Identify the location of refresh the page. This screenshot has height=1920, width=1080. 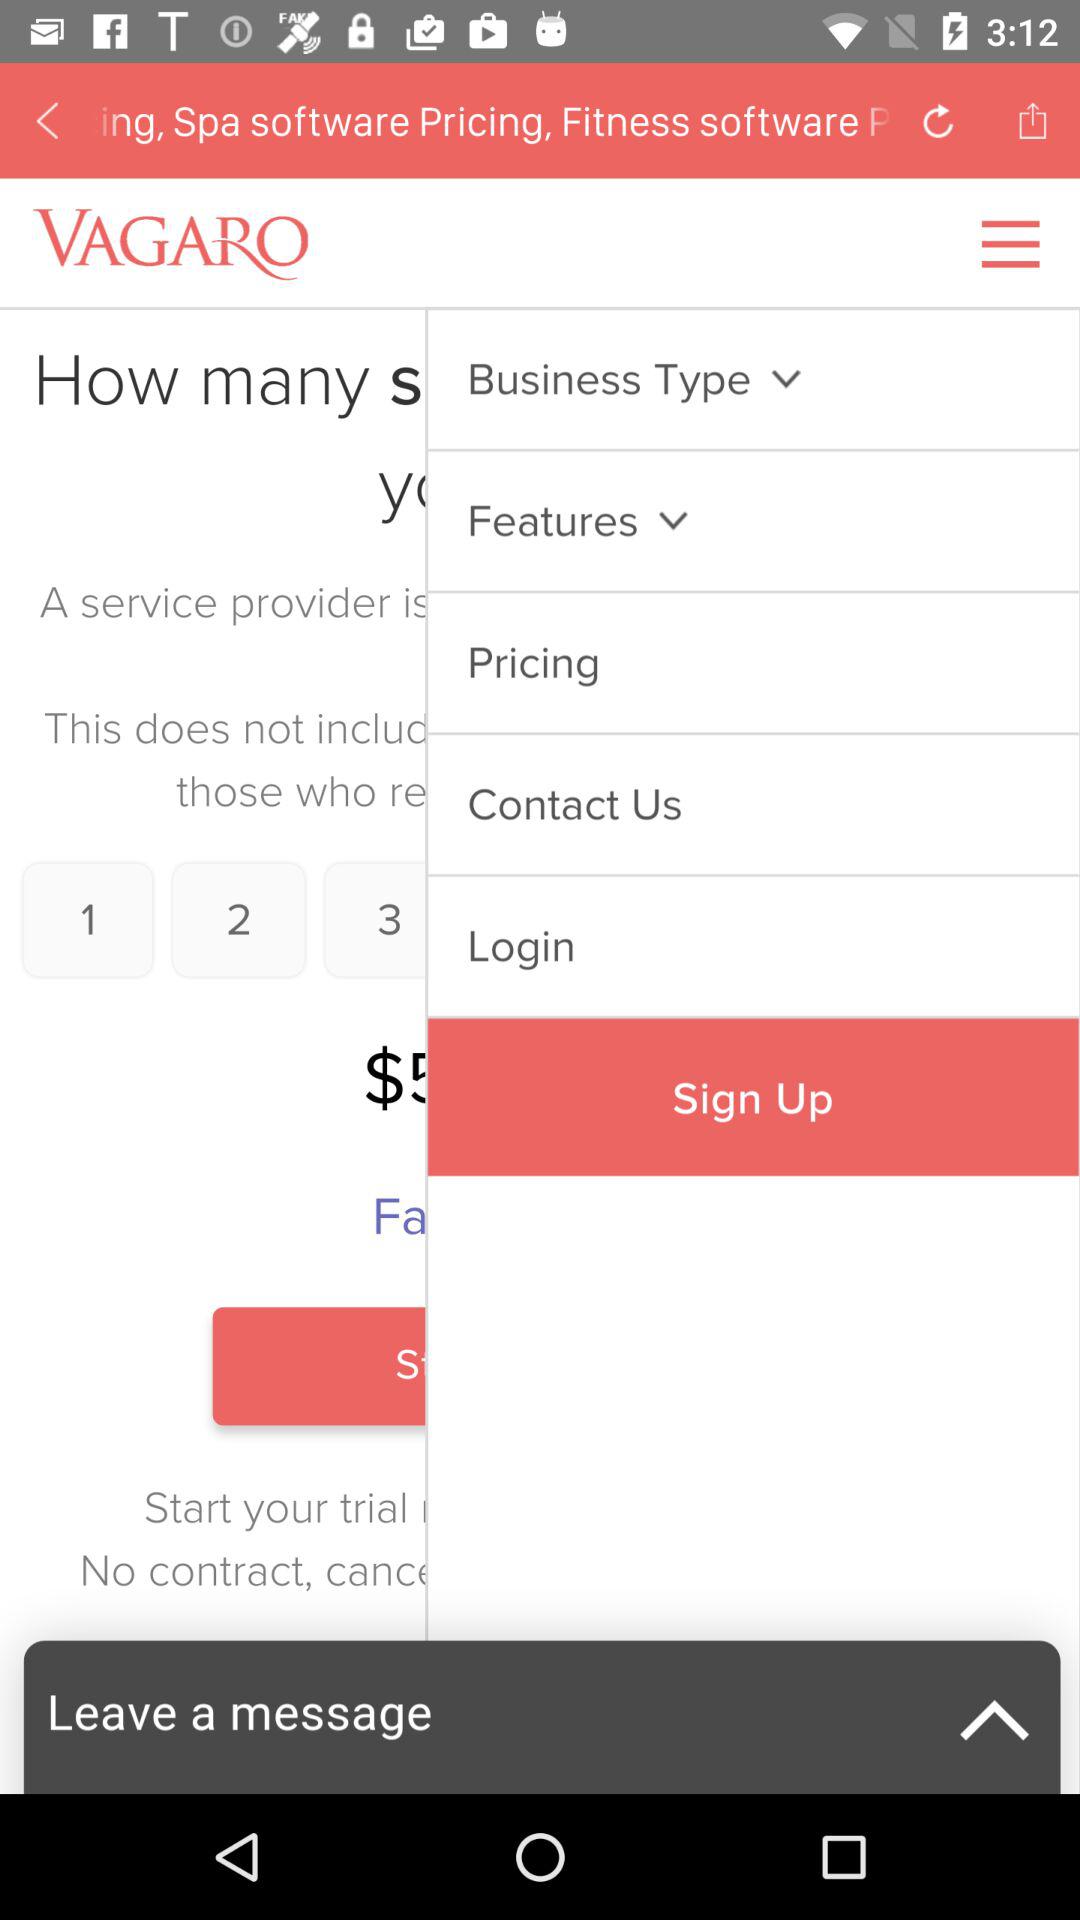
(938, 120).